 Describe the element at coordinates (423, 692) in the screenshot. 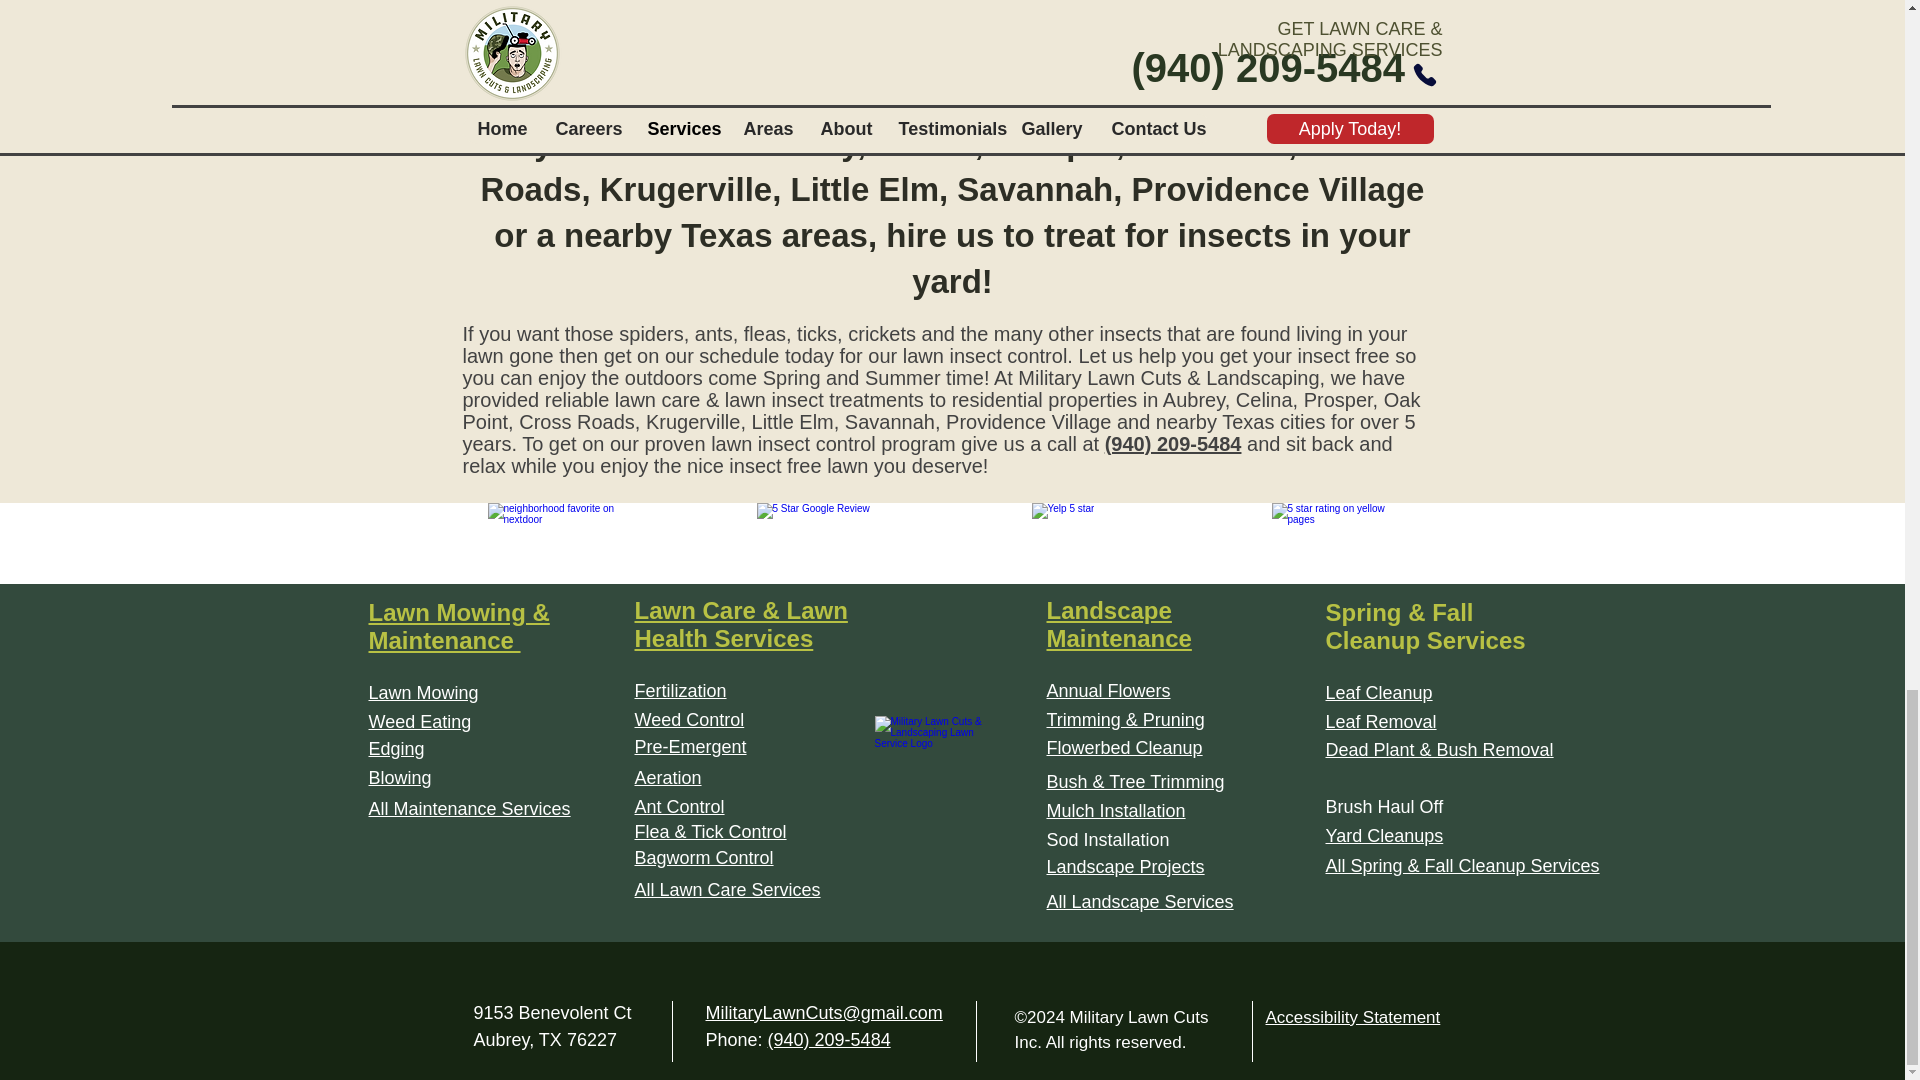

I see `Lawn Mowing` at that location.